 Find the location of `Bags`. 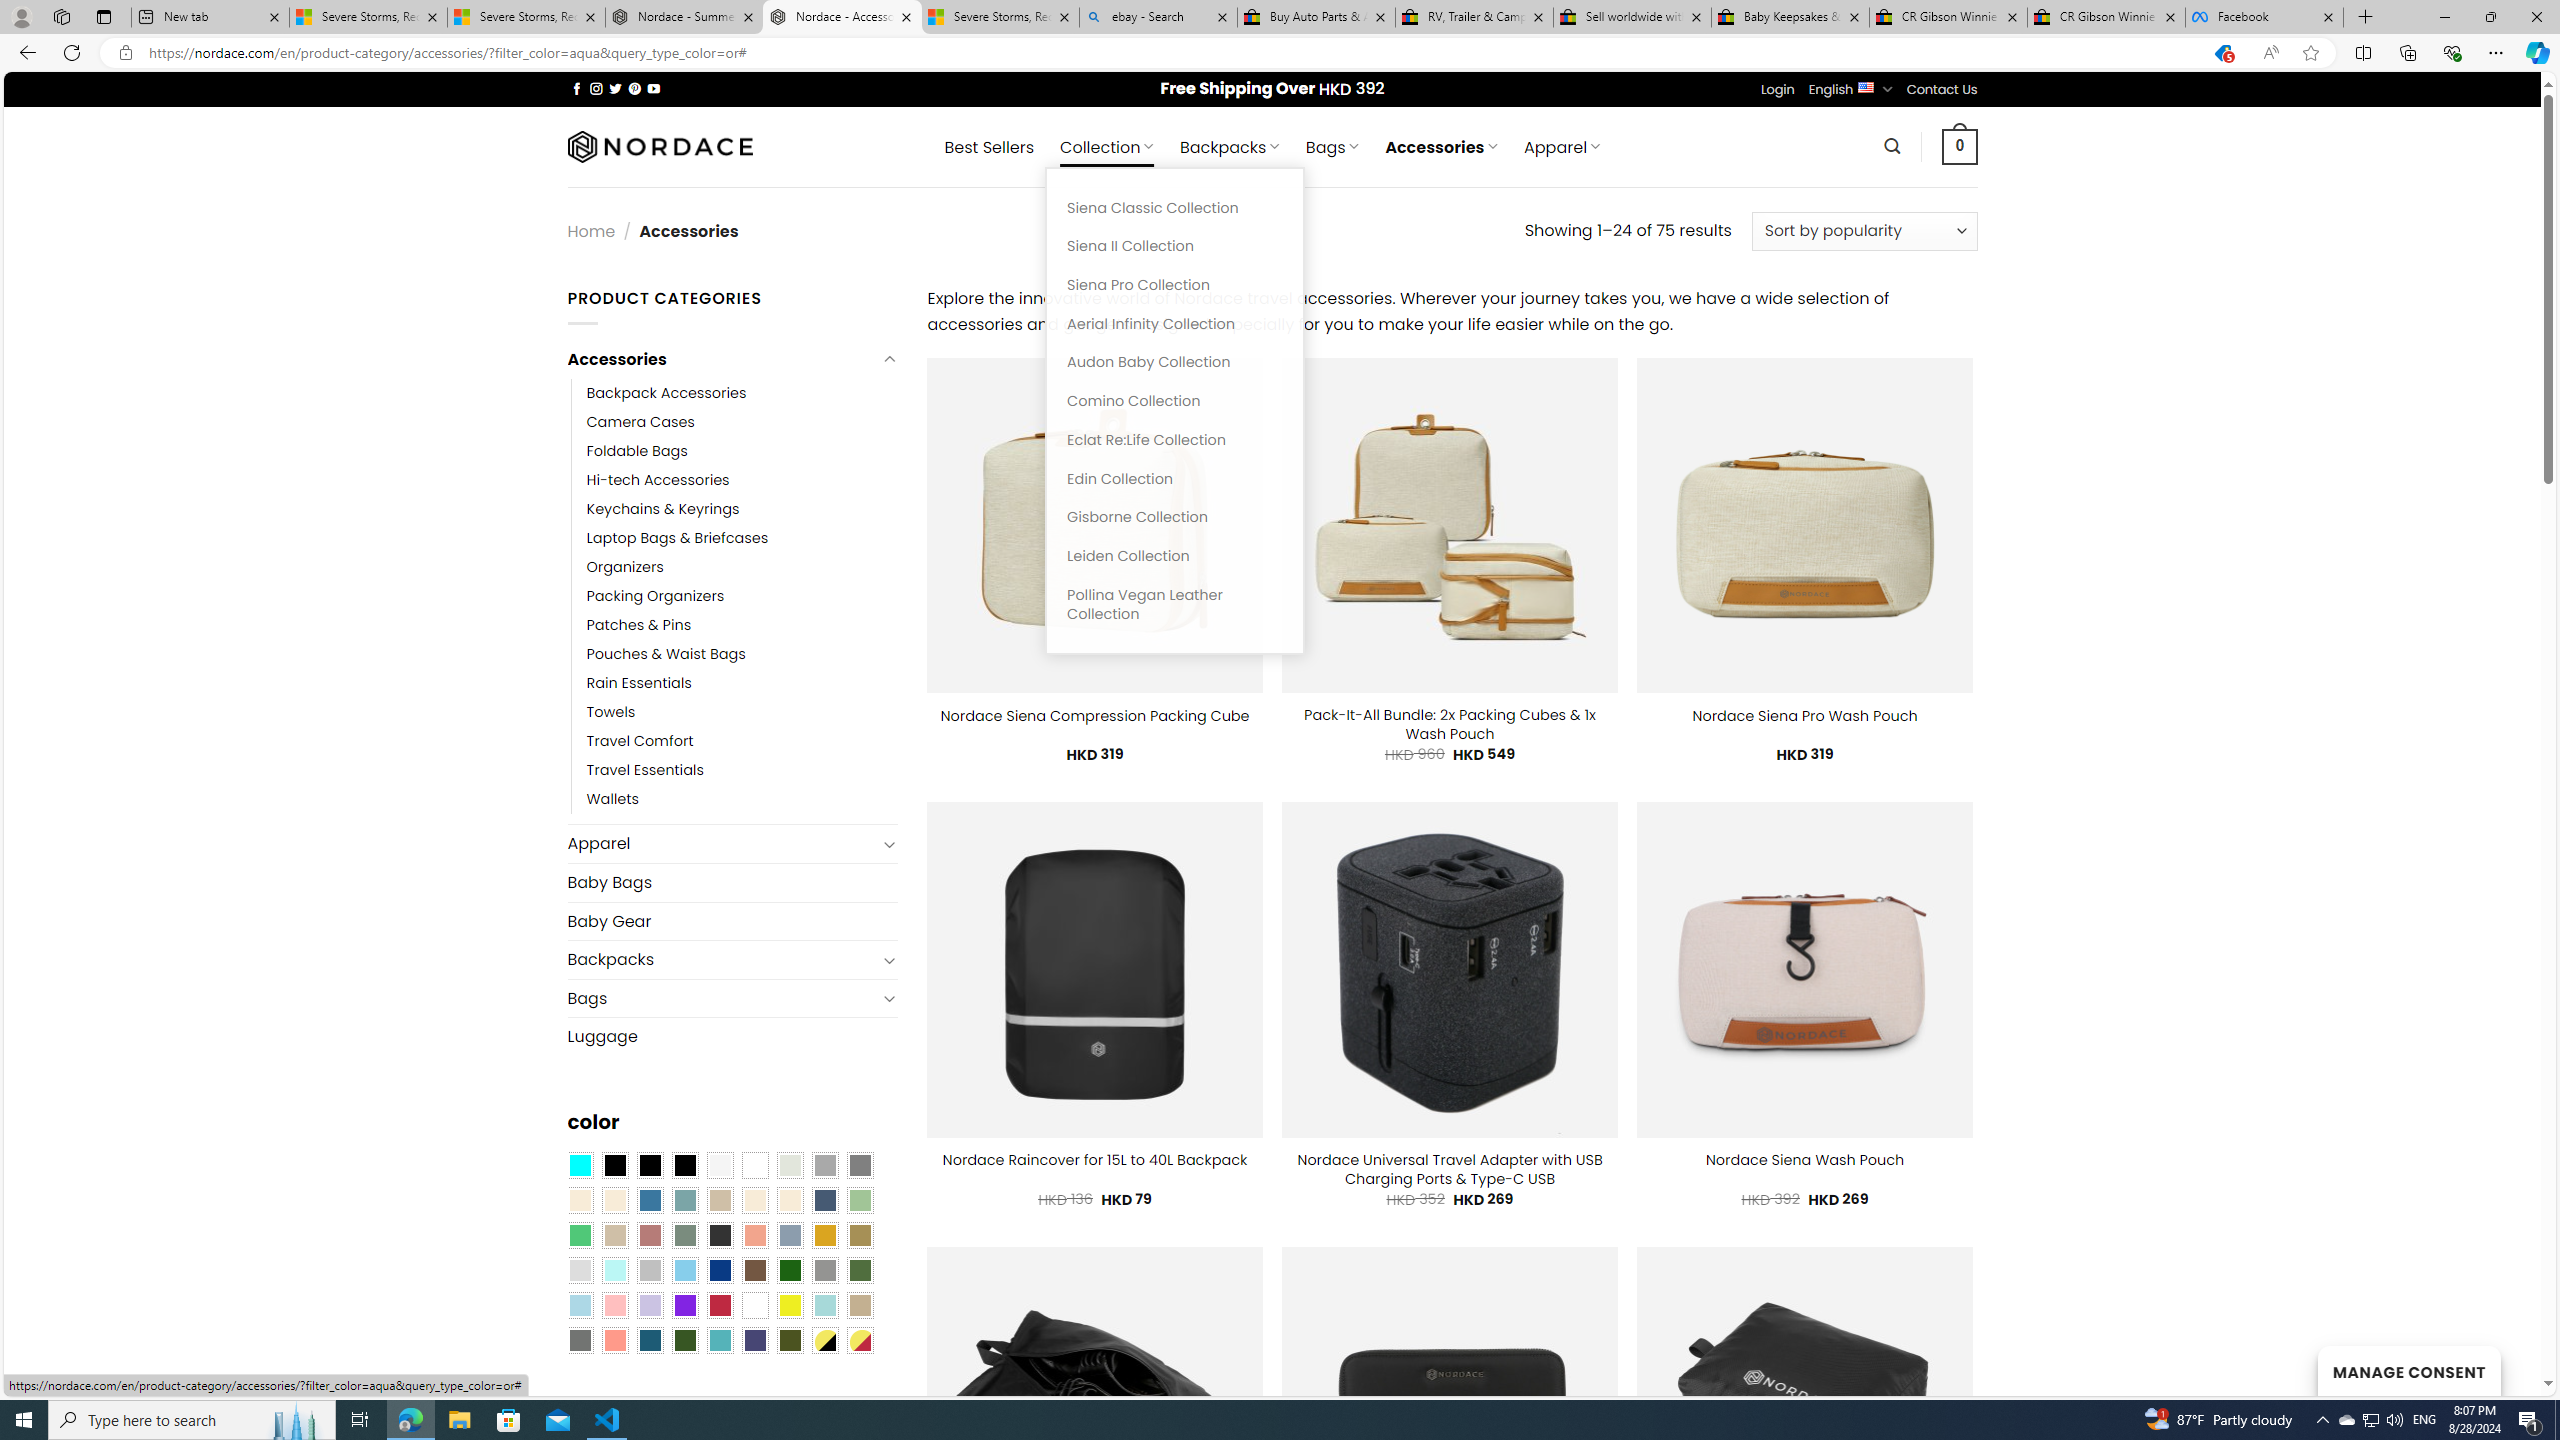

Bags is located at coordinates (722, 998).